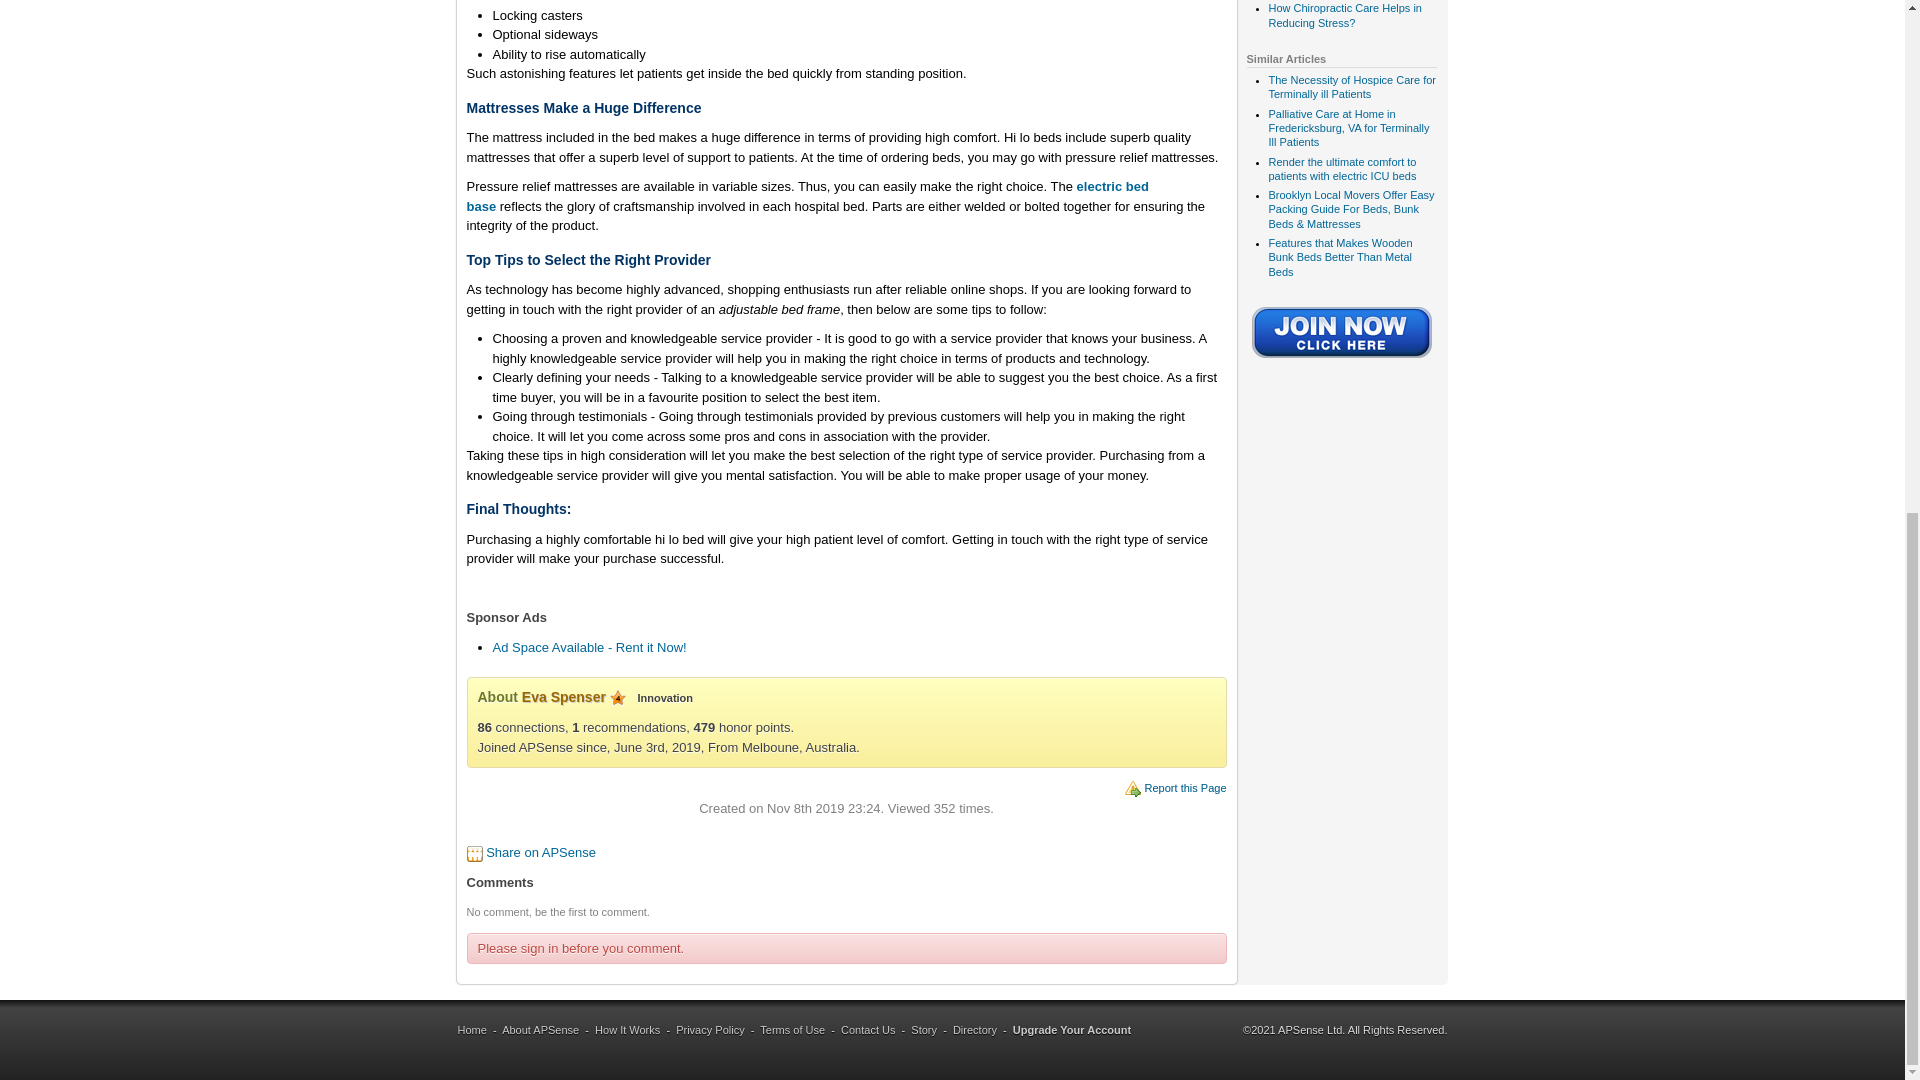  I want to click on Ad Space Available - Rent it Now!, so click(588, 647).